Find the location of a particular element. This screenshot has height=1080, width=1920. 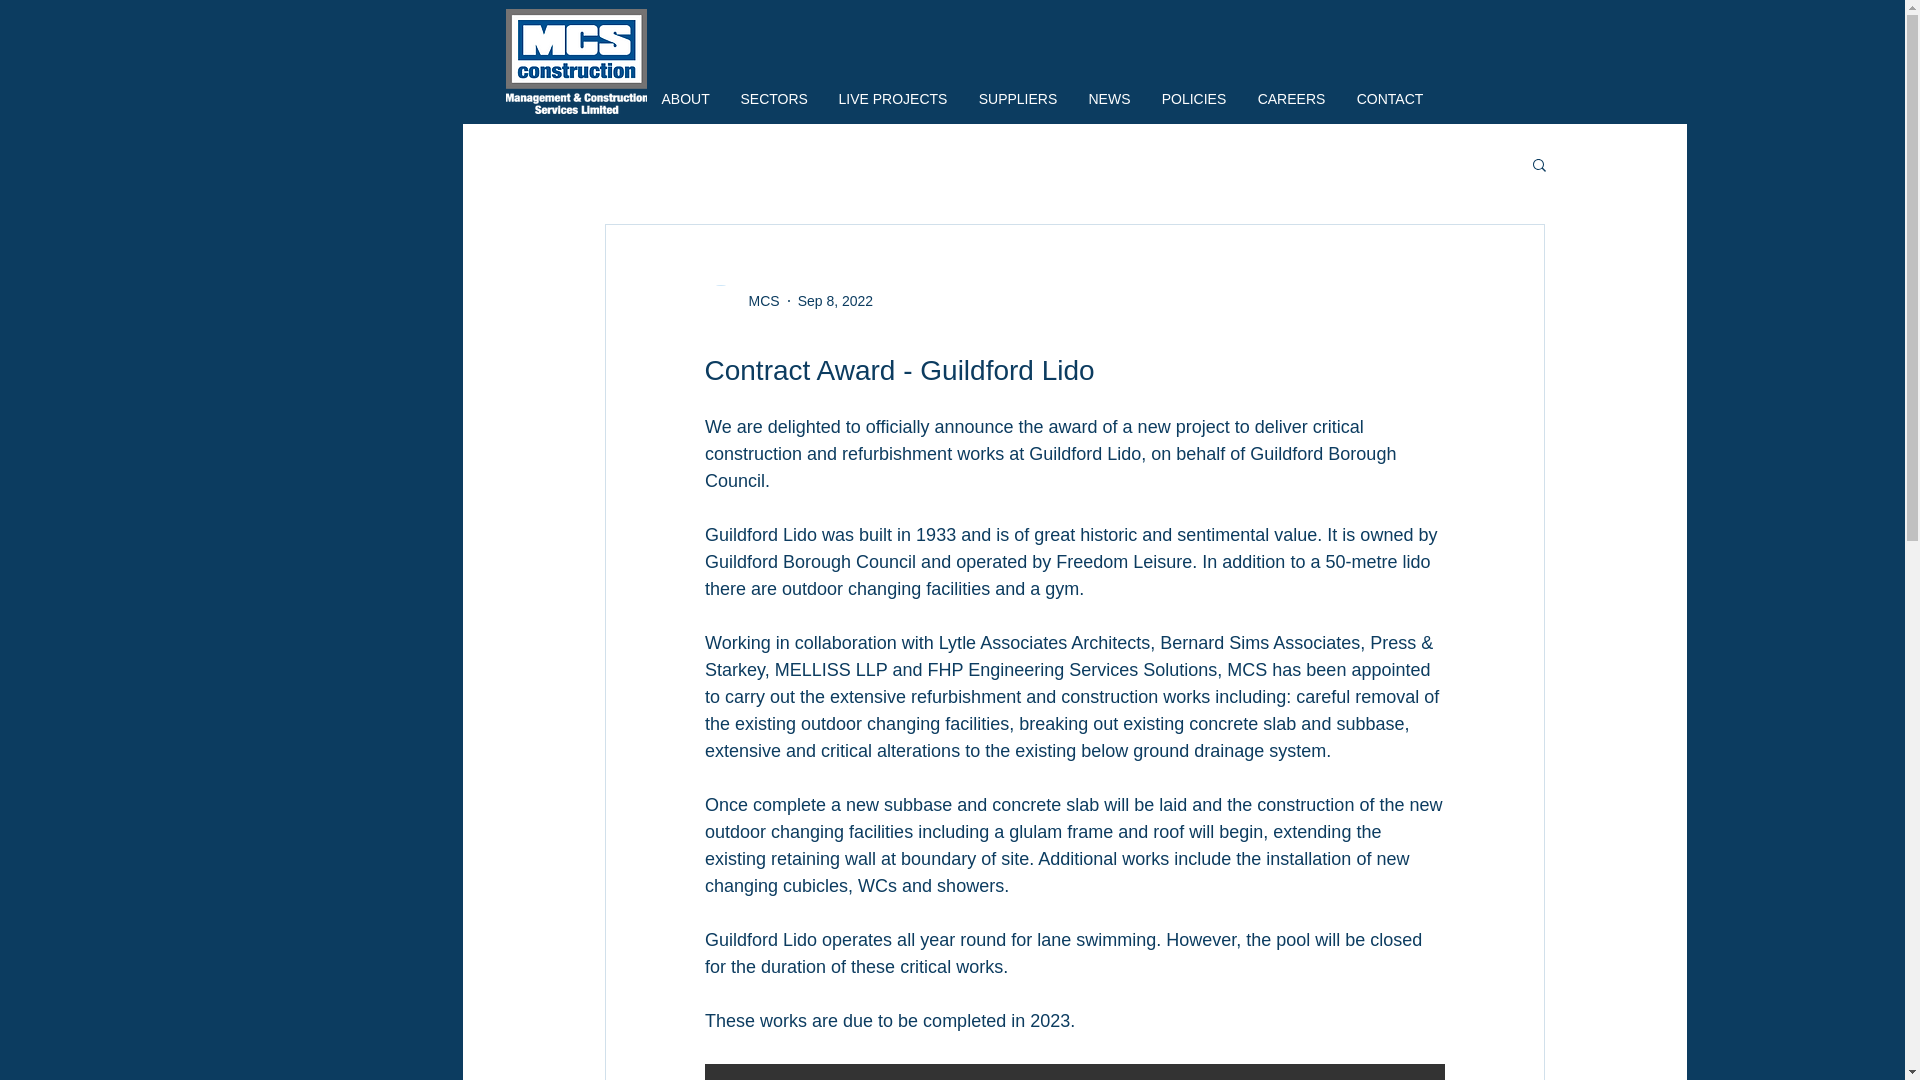

NEWS is located at coordinates (1110, 99).